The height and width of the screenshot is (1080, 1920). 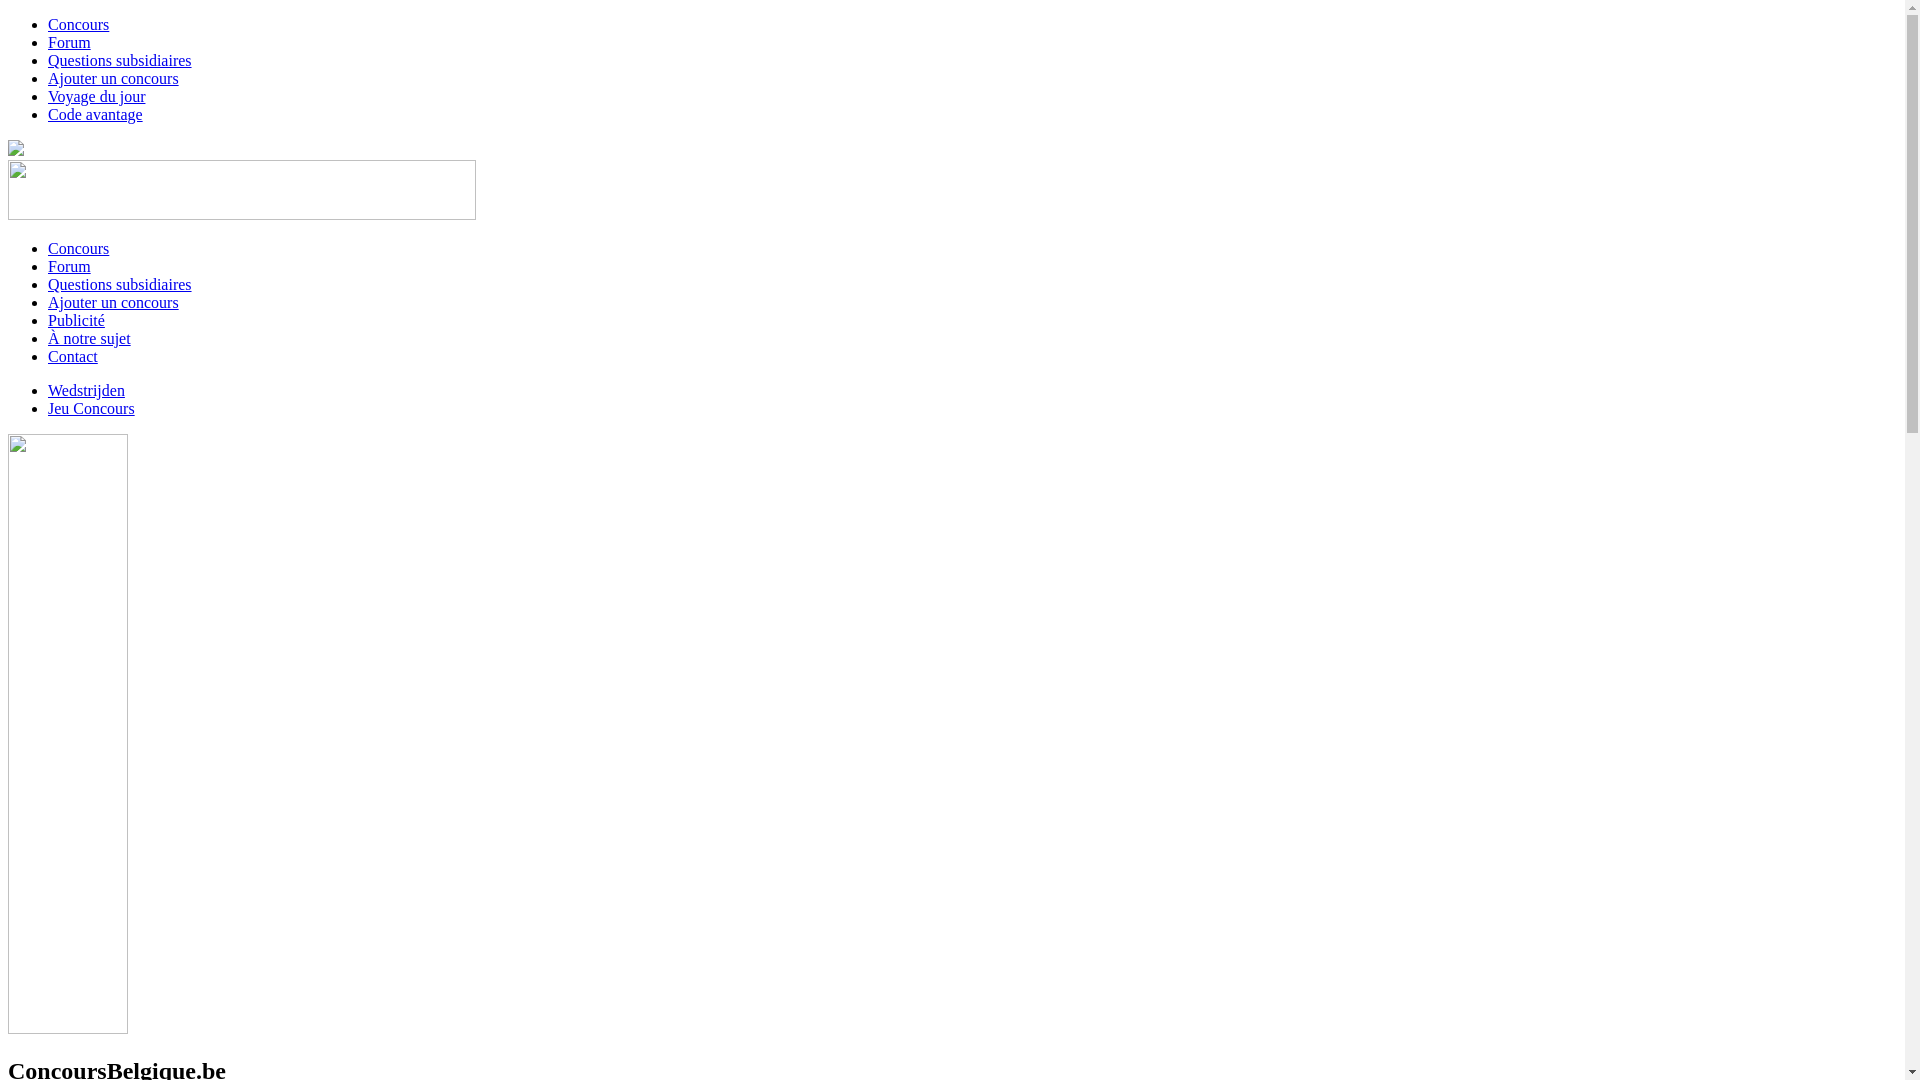 What do you see at coordinates (120, 284) in the screenshot?
I see `Questions subsidiaires` at bounding box center [120, 284].